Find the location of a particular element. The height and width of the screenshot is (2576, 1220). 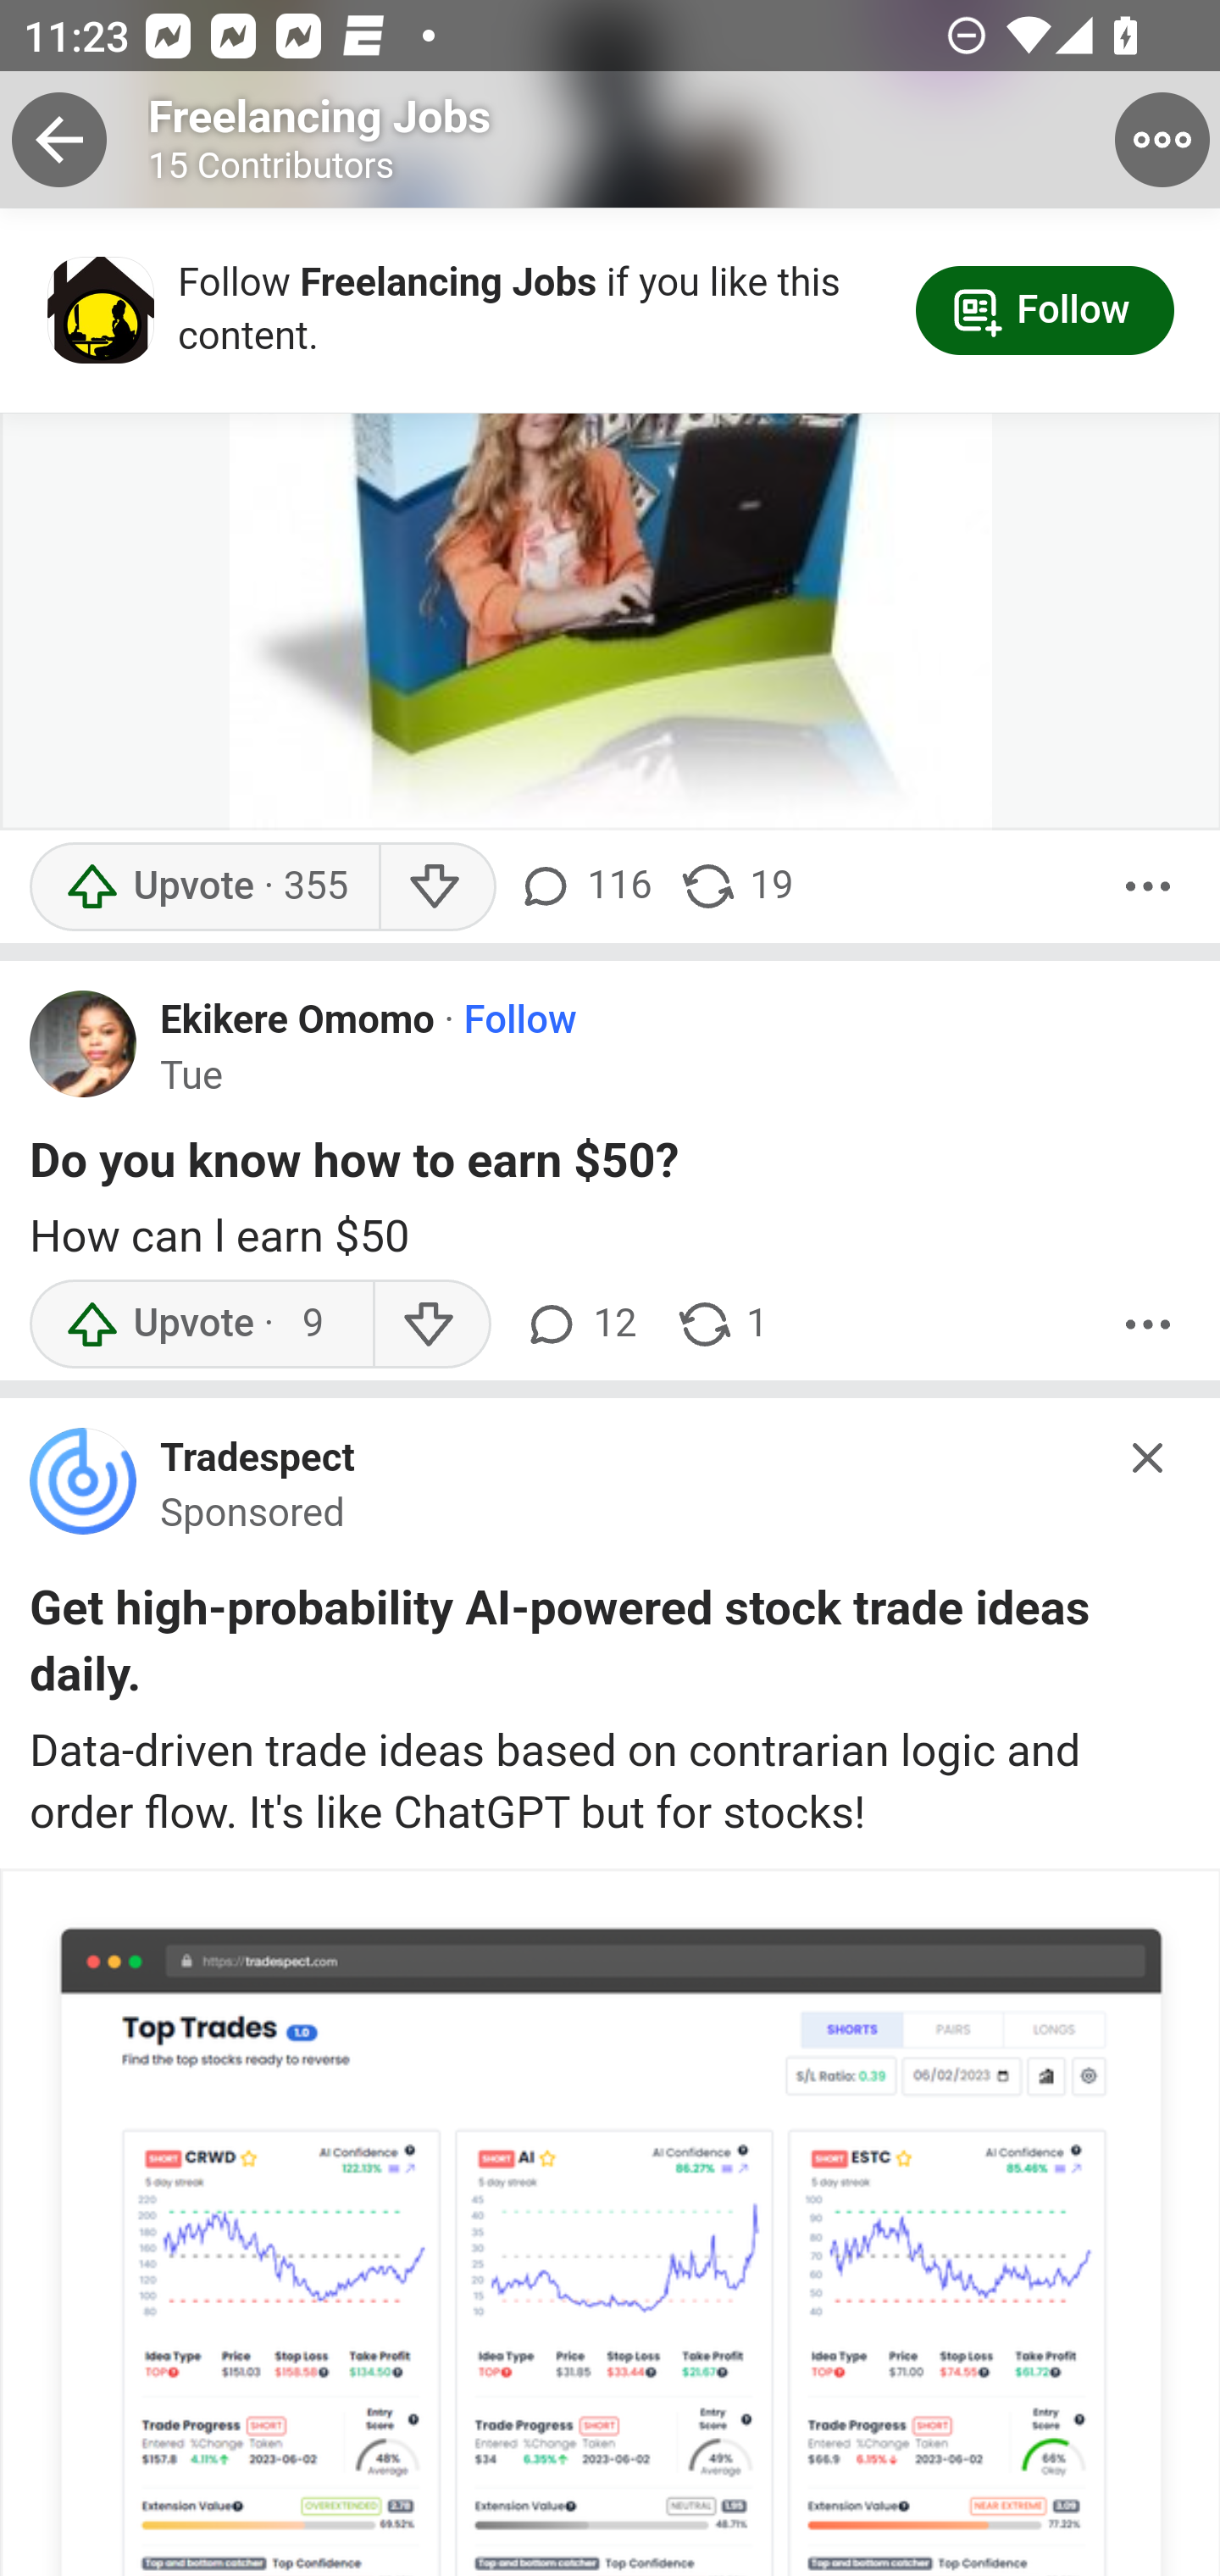

Sponsored is located at coordinates (252, 1517).